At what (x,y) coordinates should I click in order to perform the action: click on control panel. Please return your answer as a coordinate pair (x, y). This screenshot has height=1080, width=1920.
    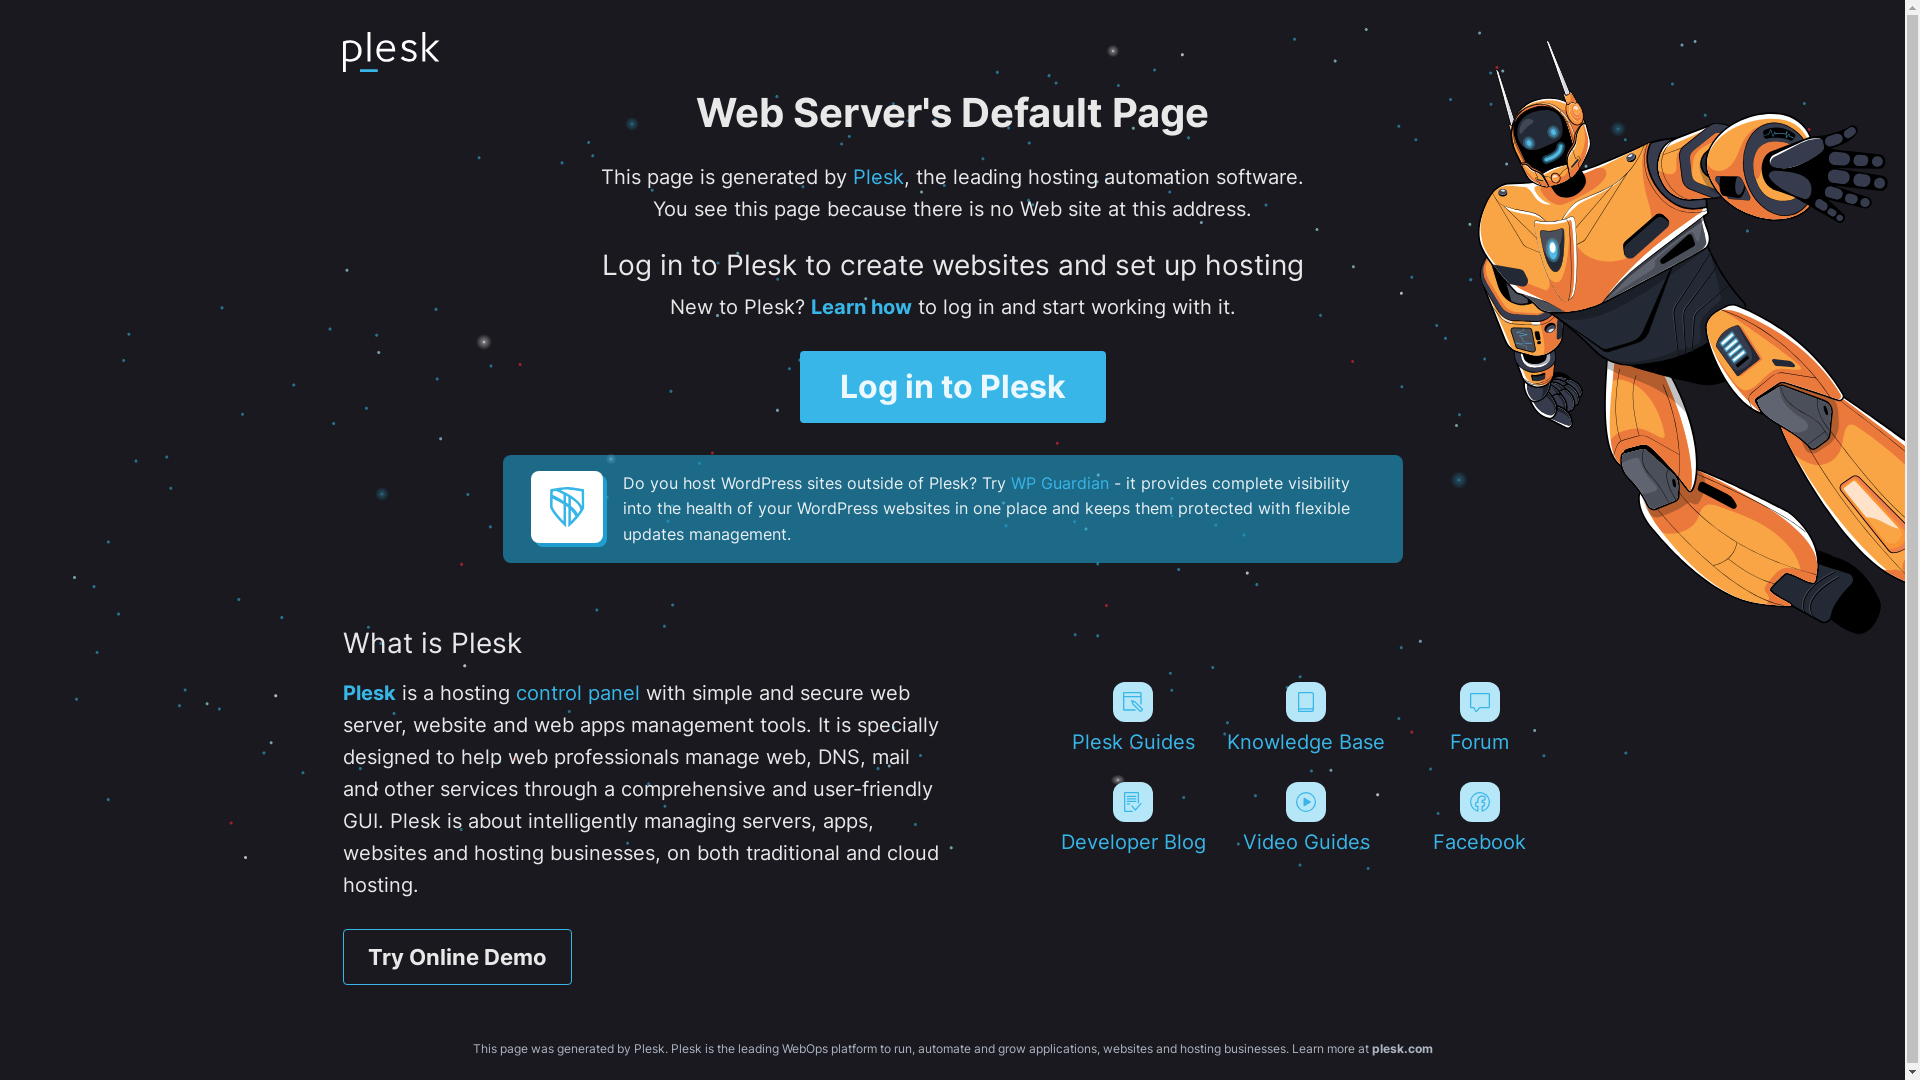
    Looking at the image, I should click on (578, 693).